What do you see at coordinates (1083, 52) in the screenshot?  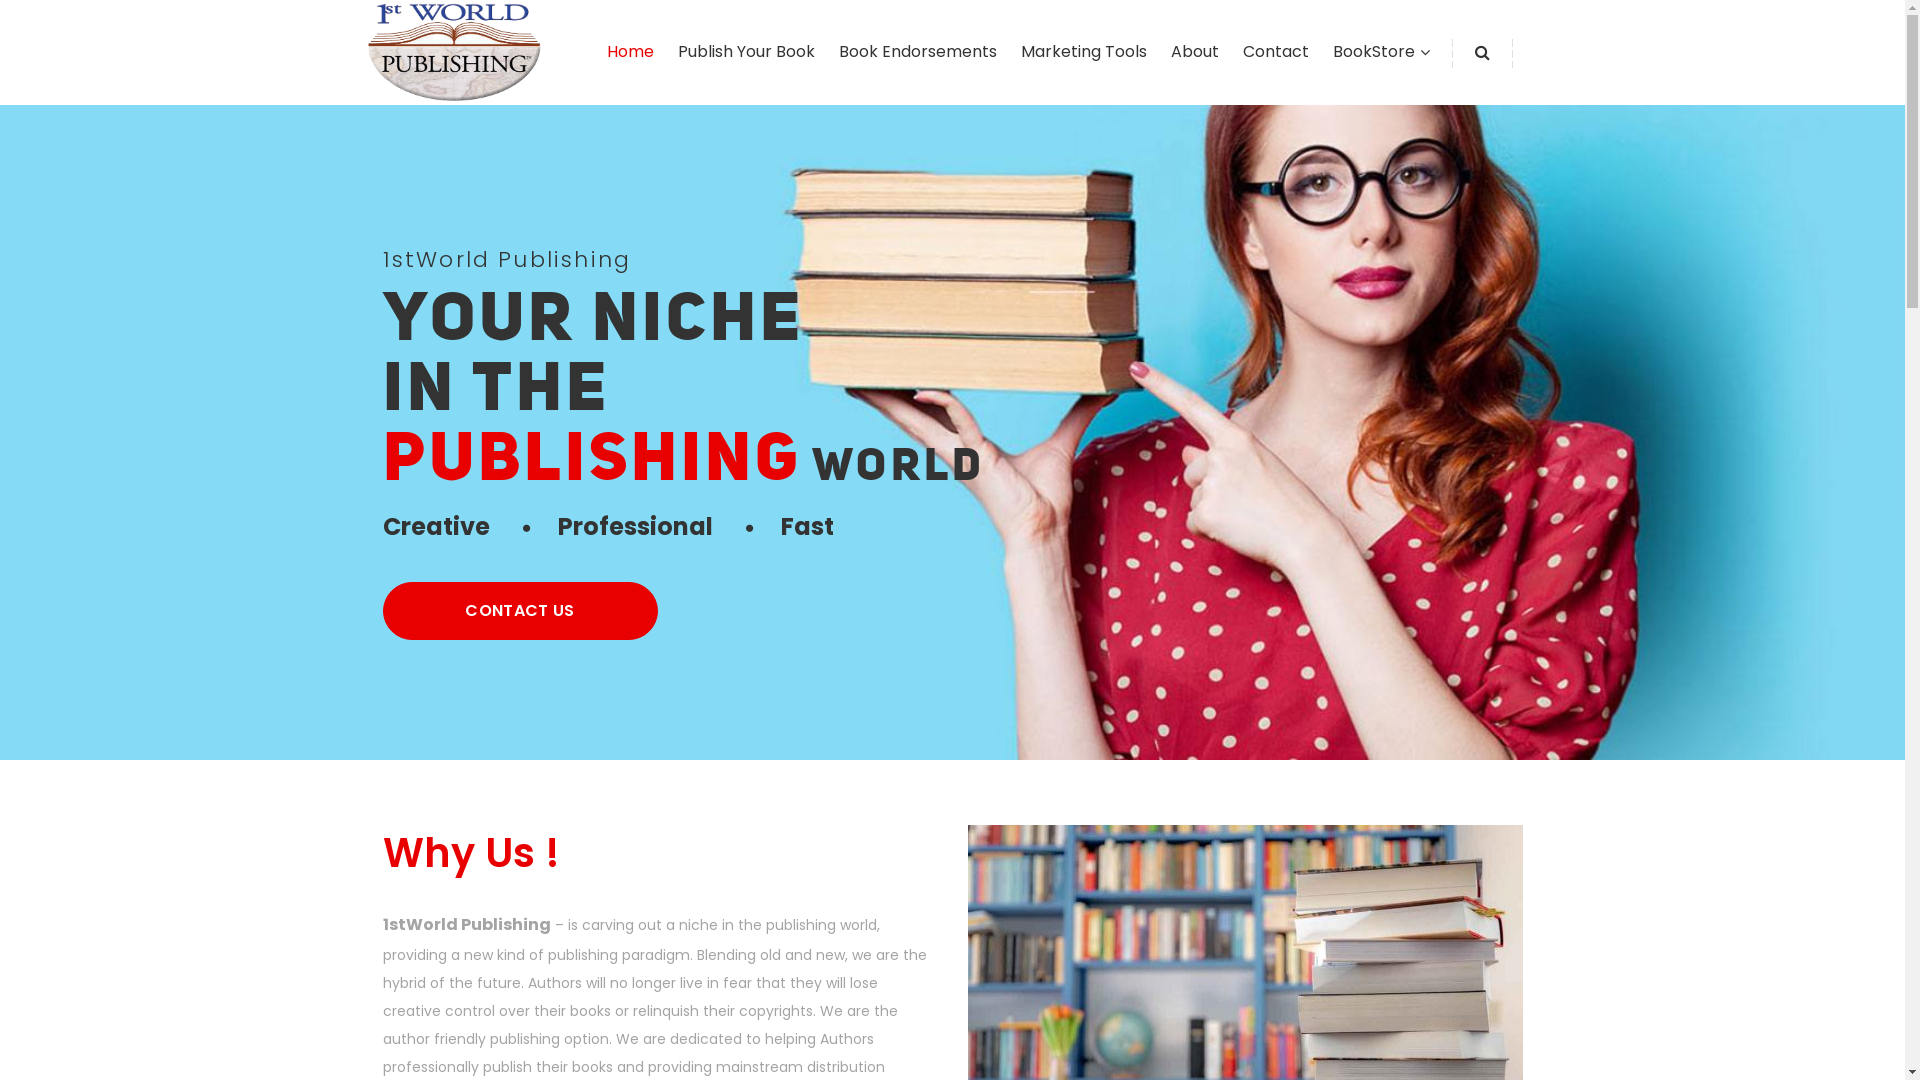 I see `Marketing Tools` at bounding box center [1083, 52].